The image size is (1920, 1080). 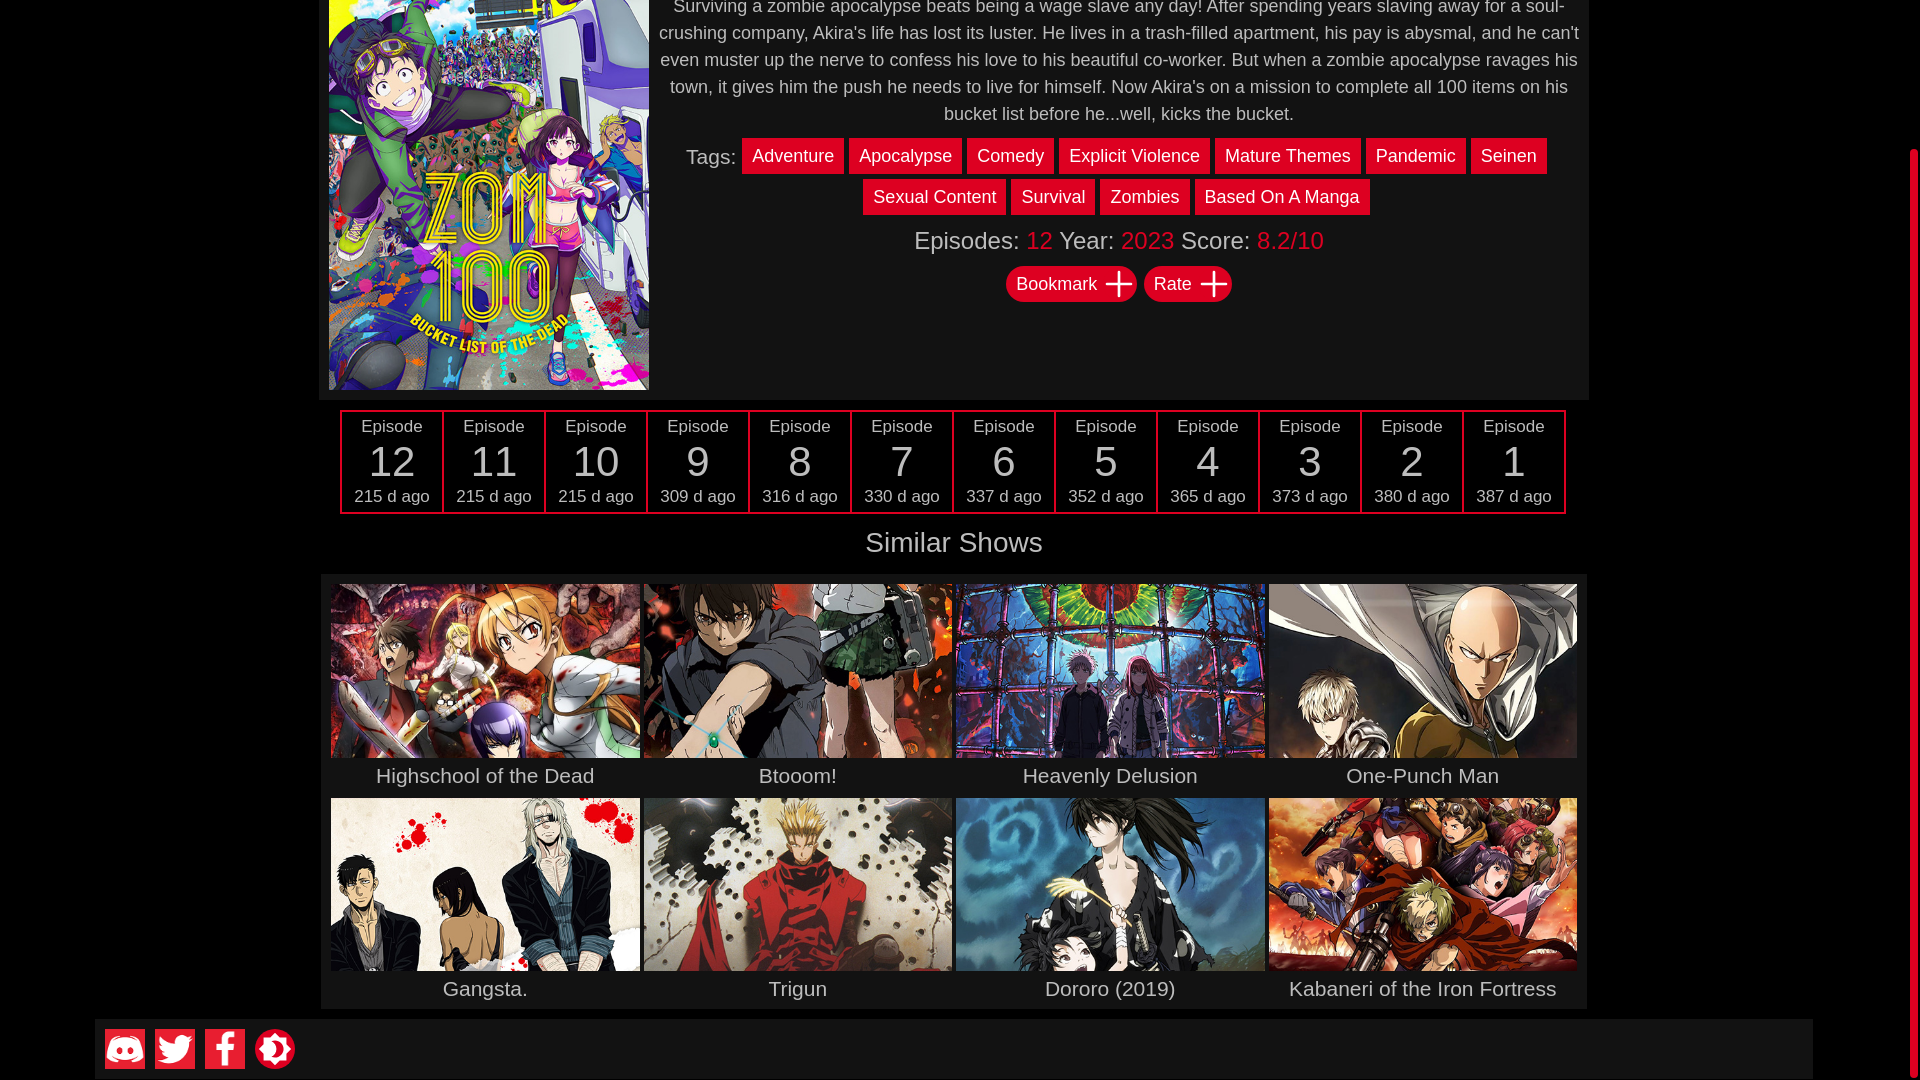 I want to click on Seinen, so click(x=1418, y=156).